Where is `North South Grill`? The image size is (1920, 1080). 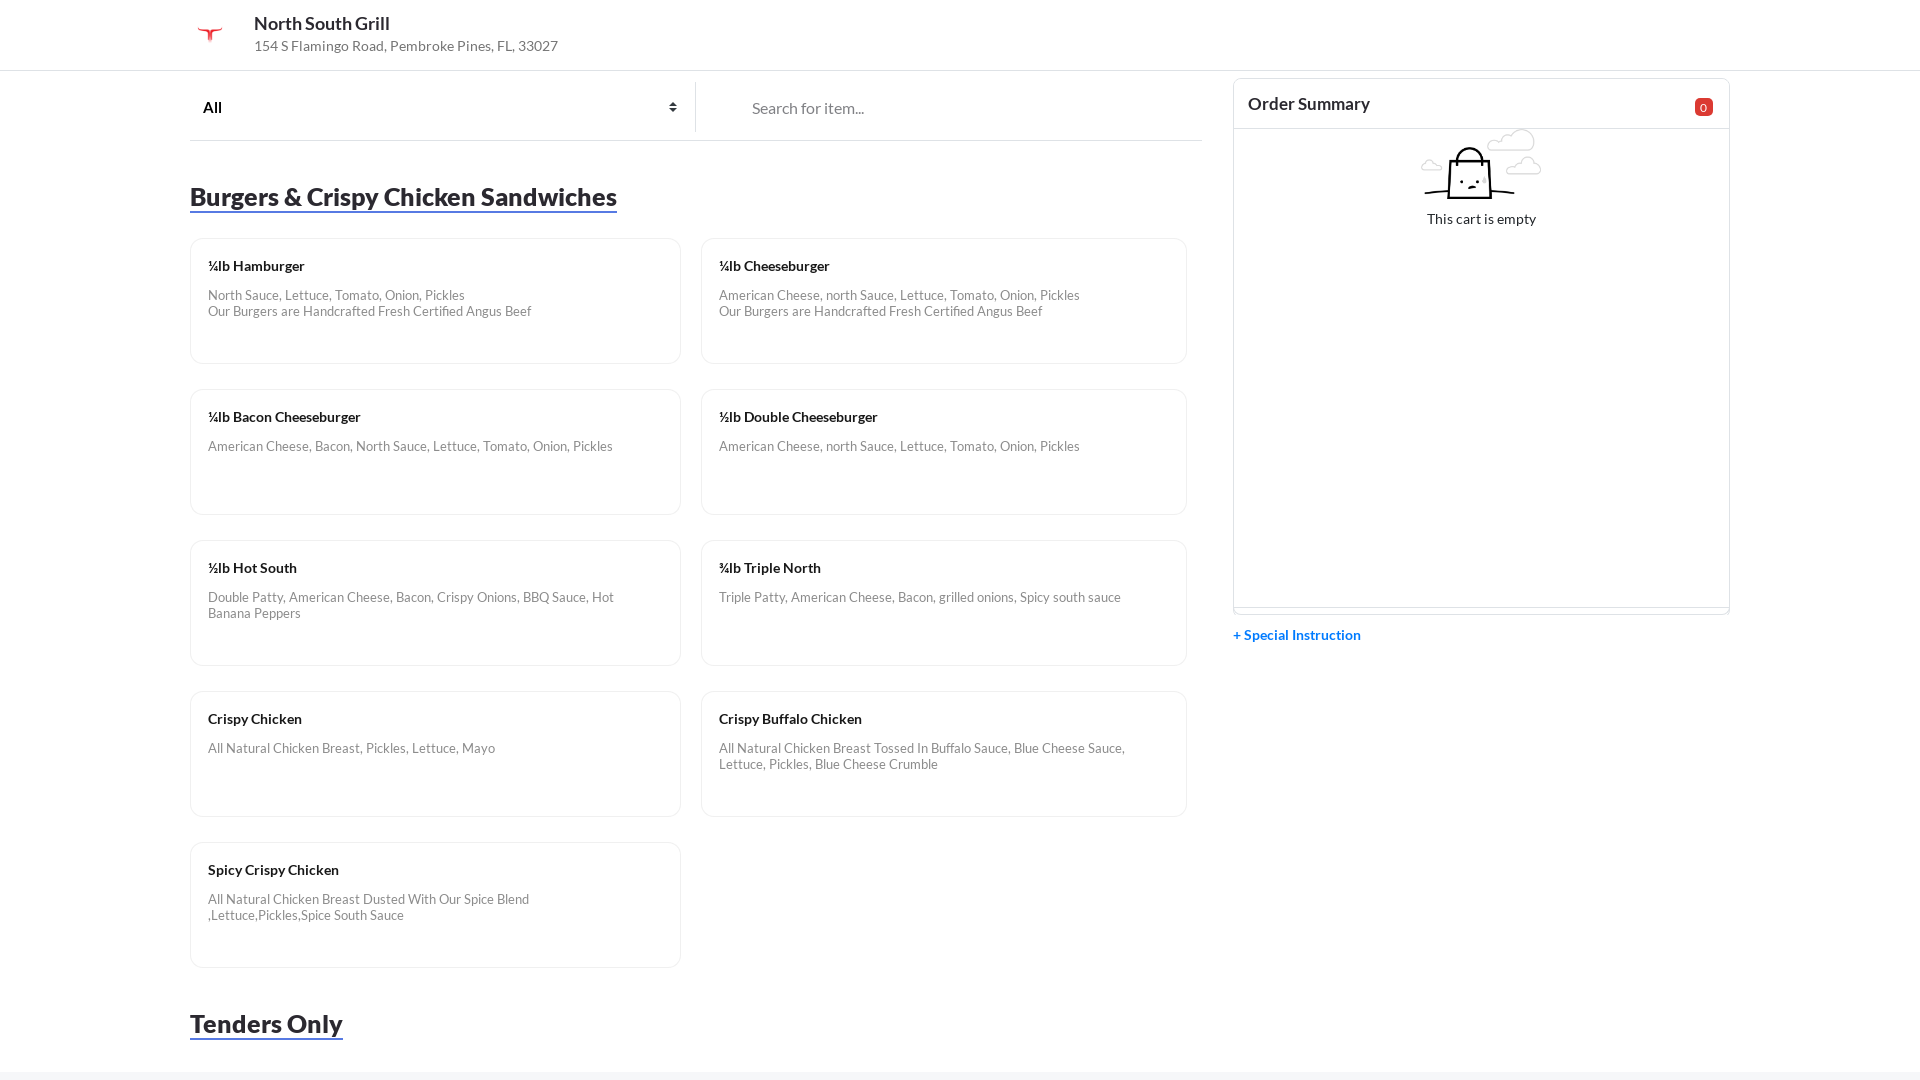 North South Grill is located at coordinates (322, 23).